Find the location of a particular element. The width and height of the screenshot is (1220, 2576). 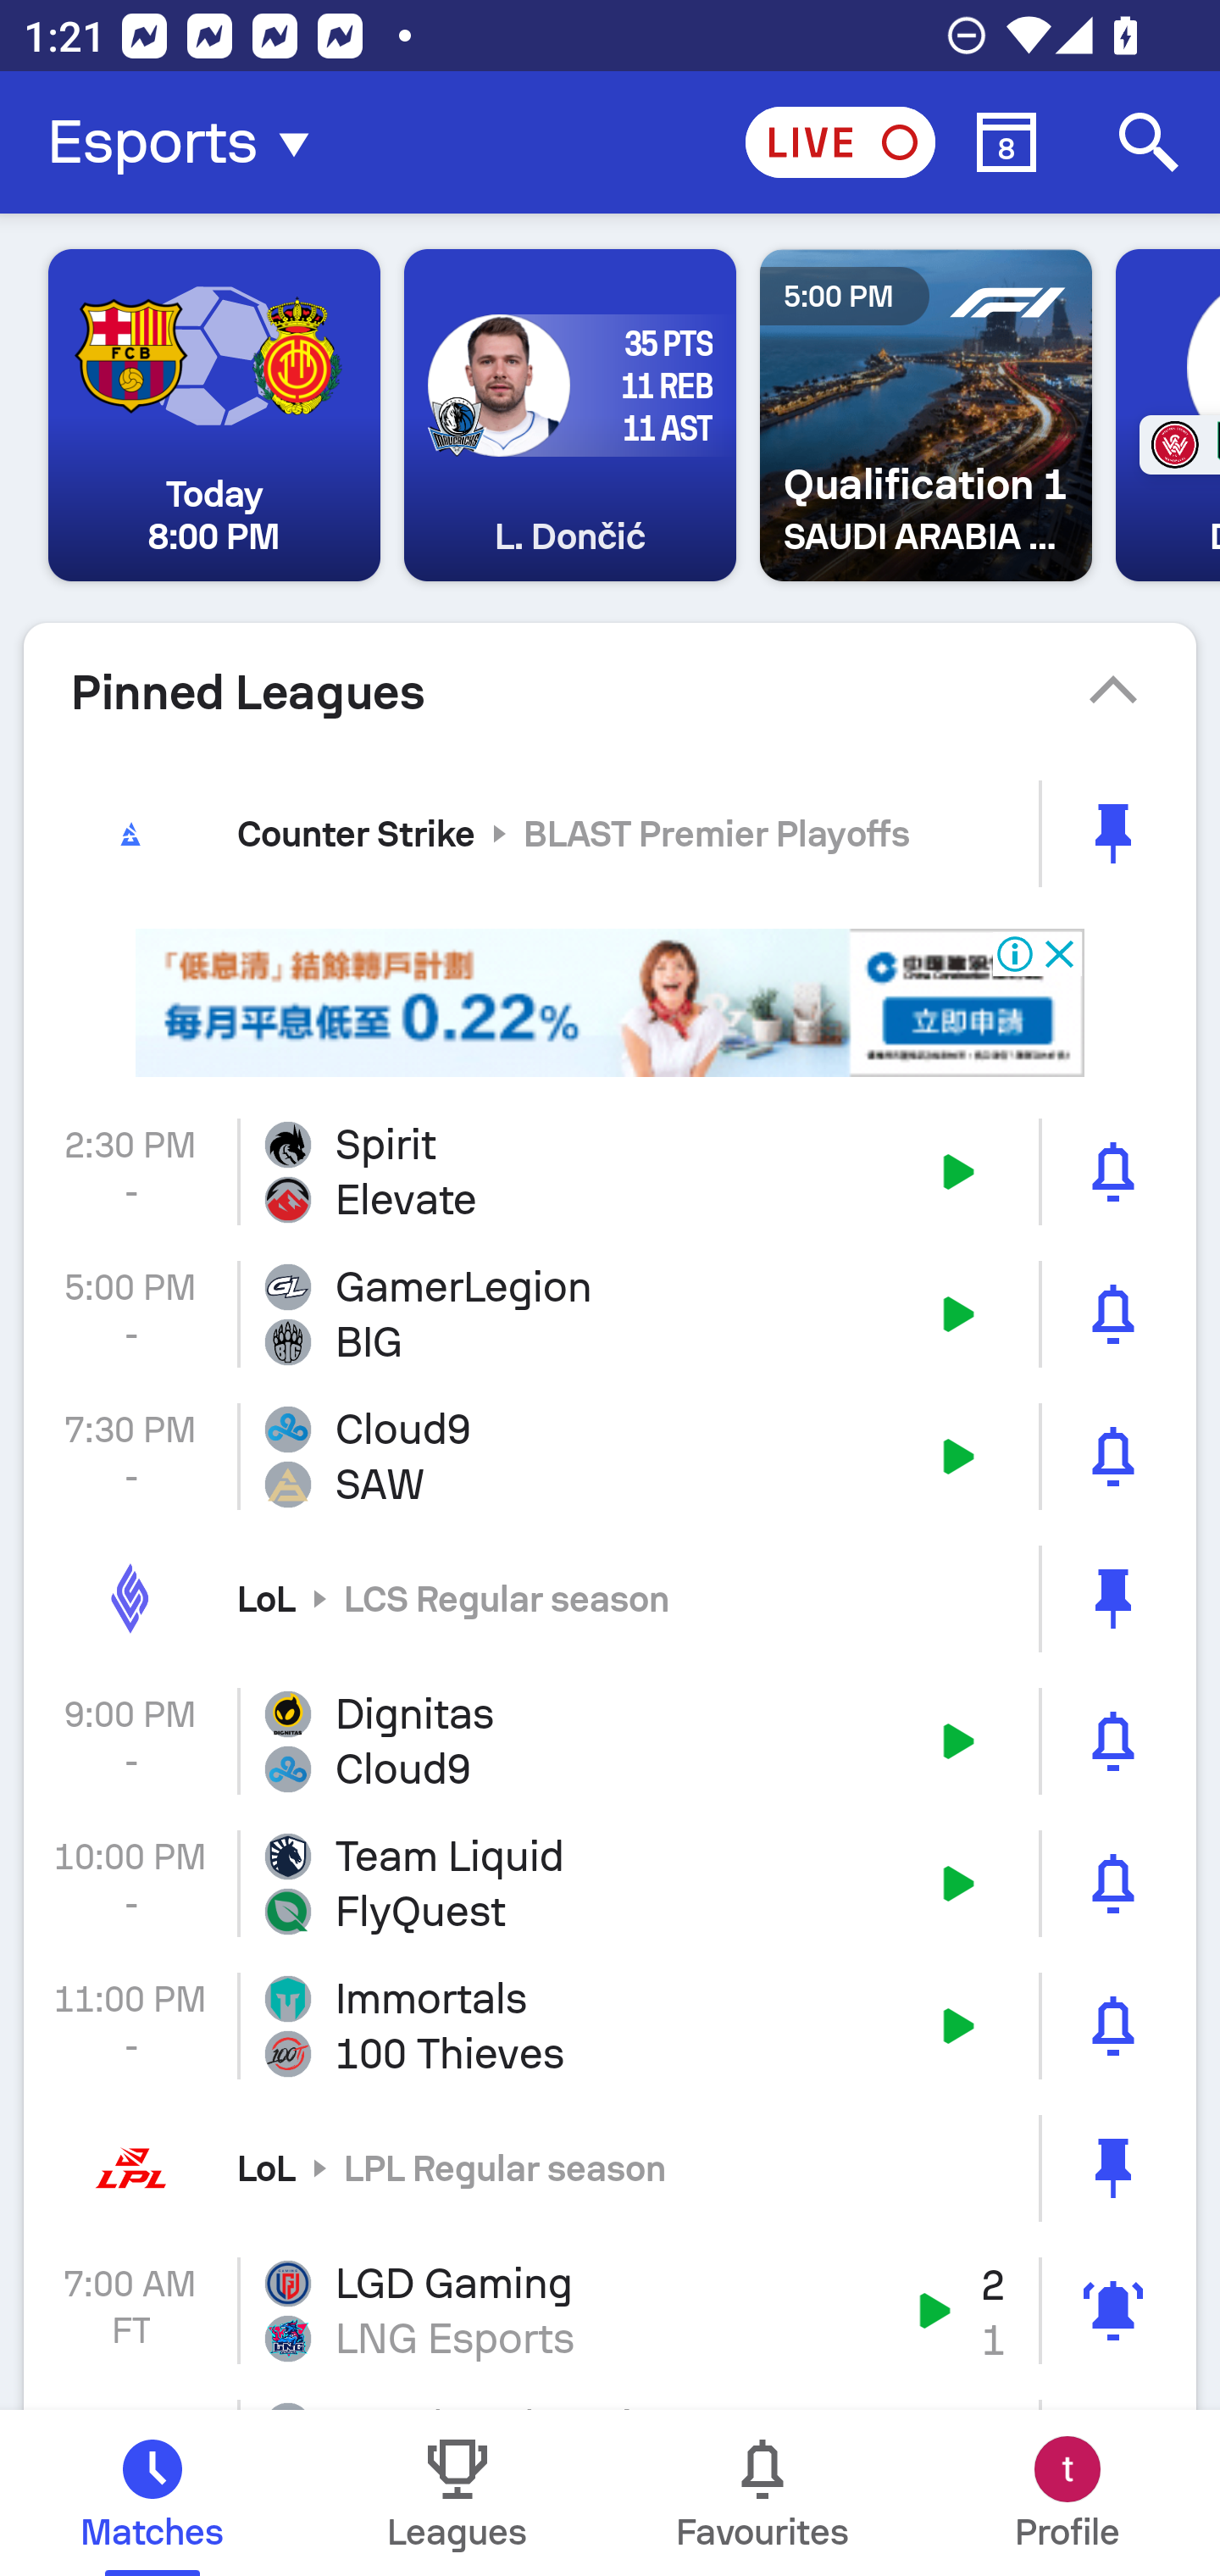

LoL LPL Regular season is located at coordinates (610, 2168).